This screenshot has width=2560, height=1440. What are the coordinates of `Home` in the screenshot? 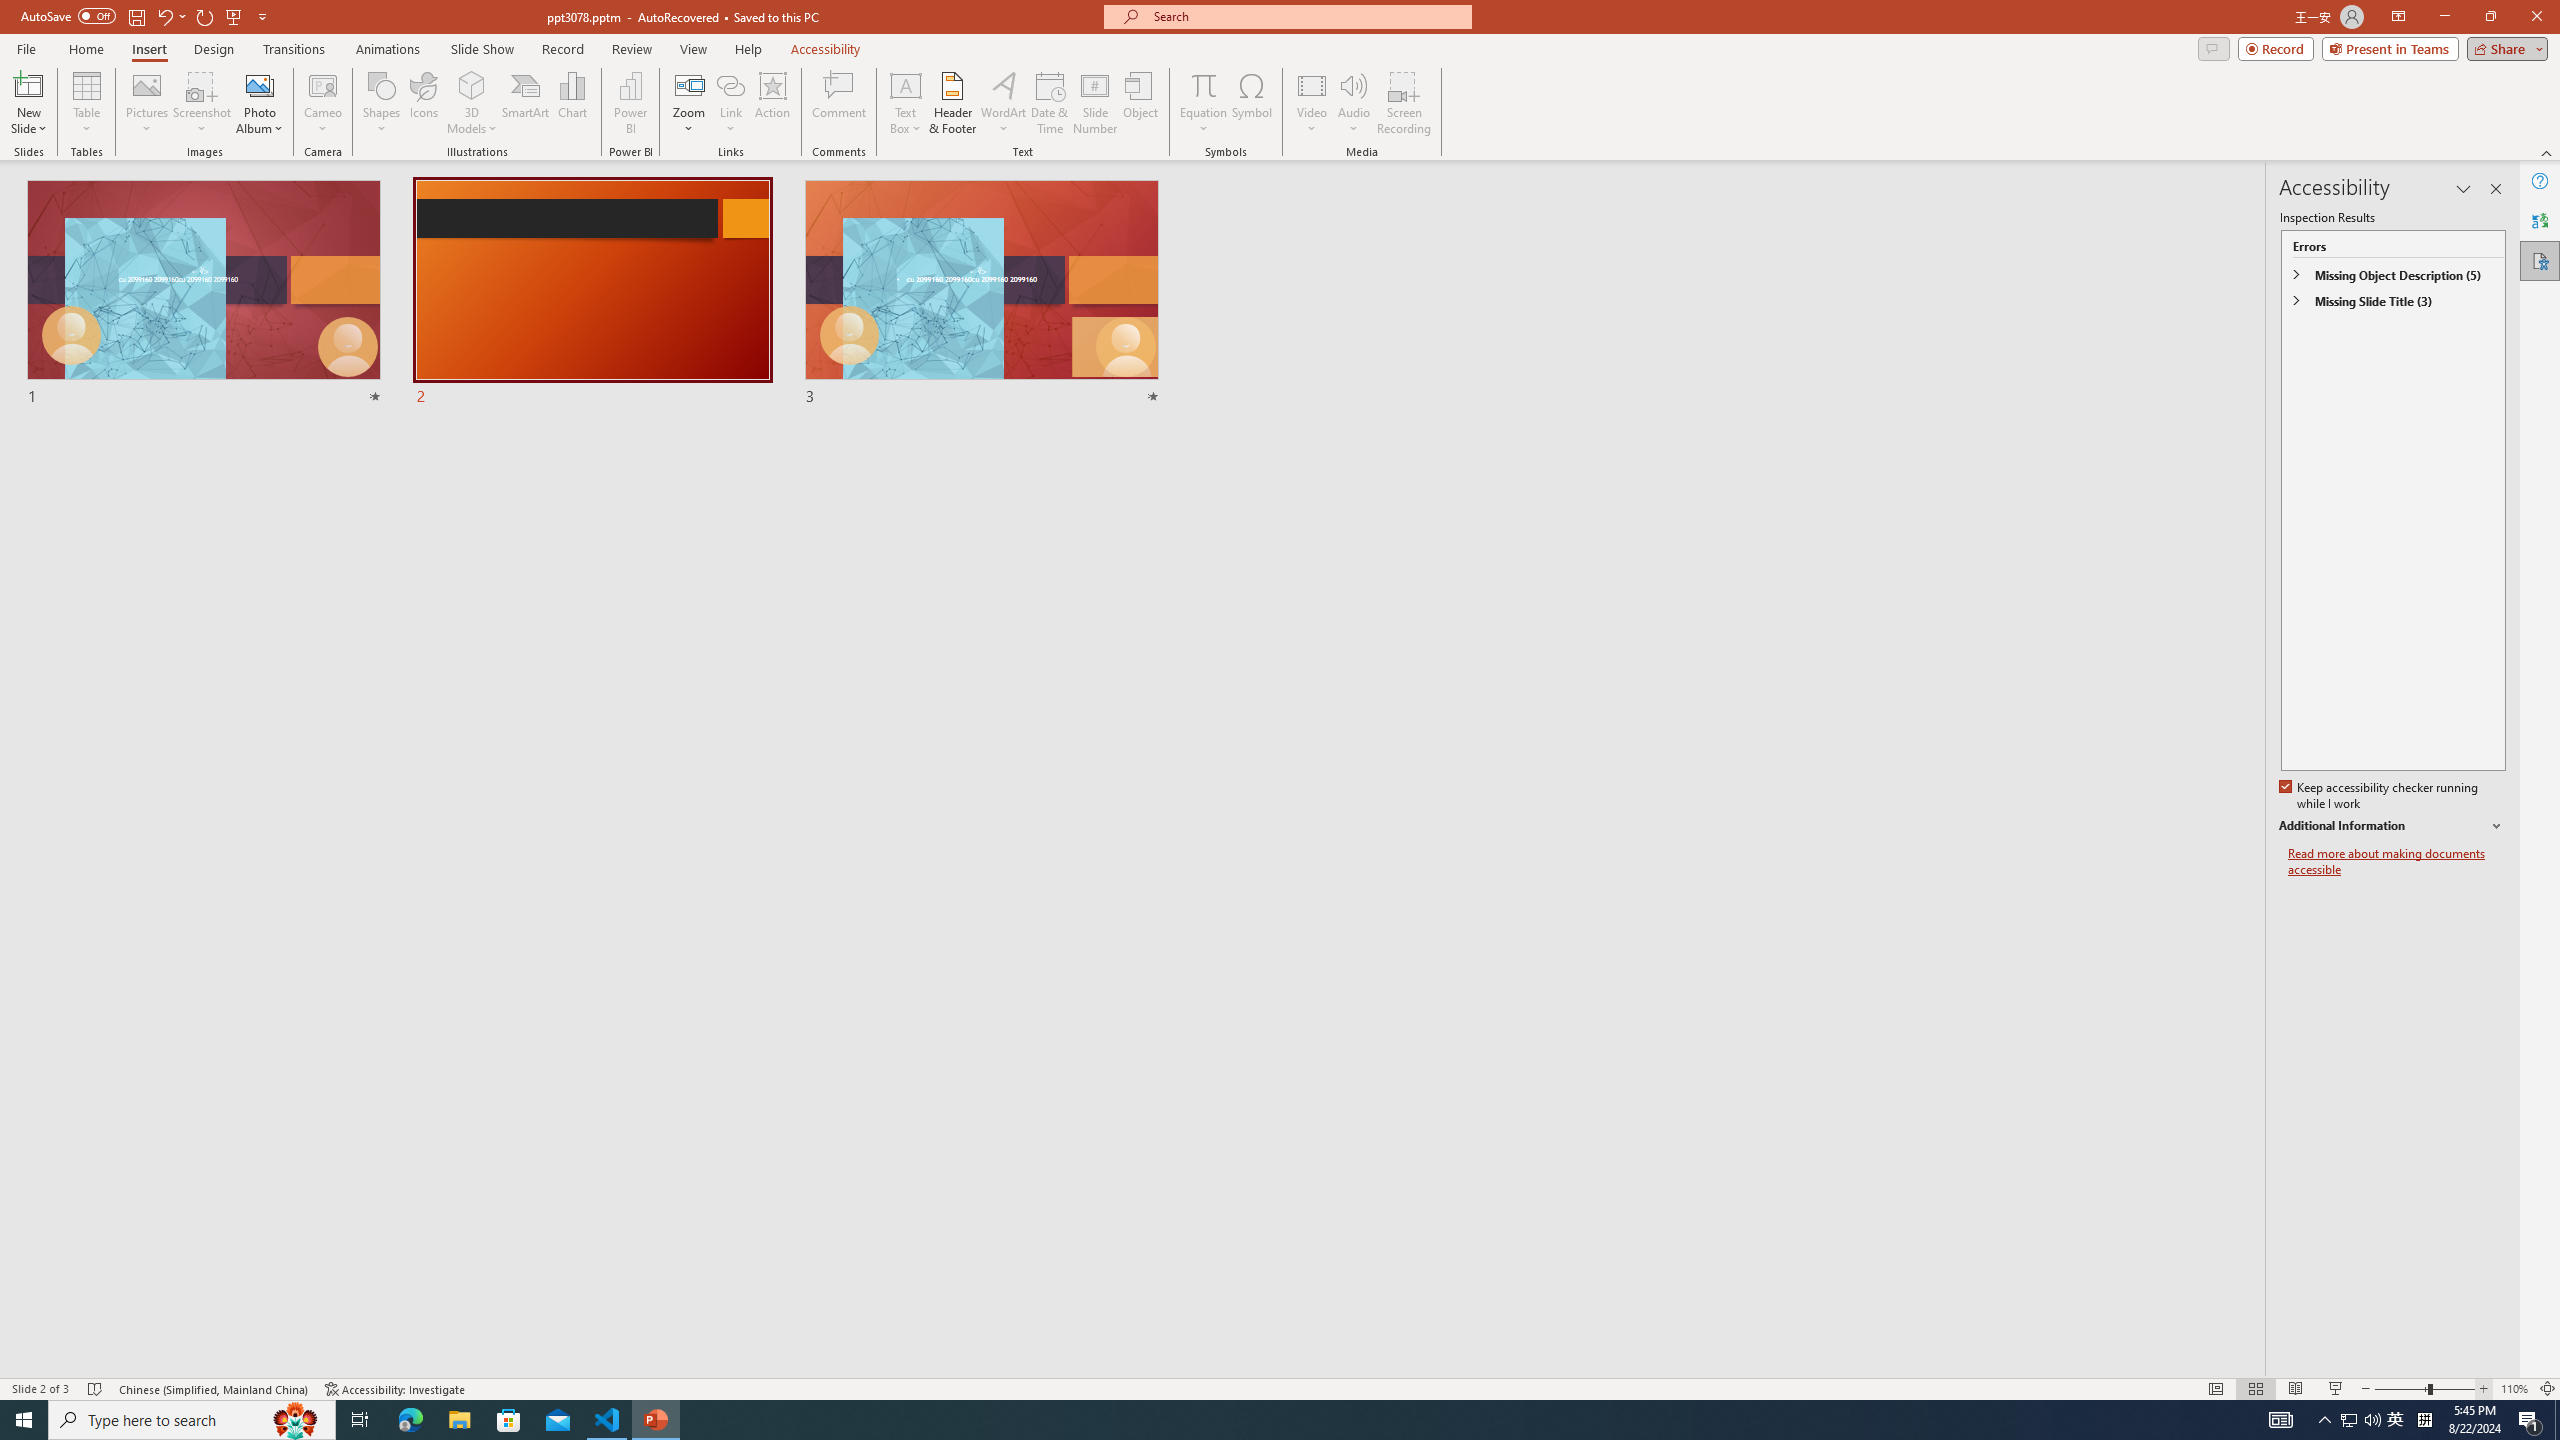 It's located at (85, 49).